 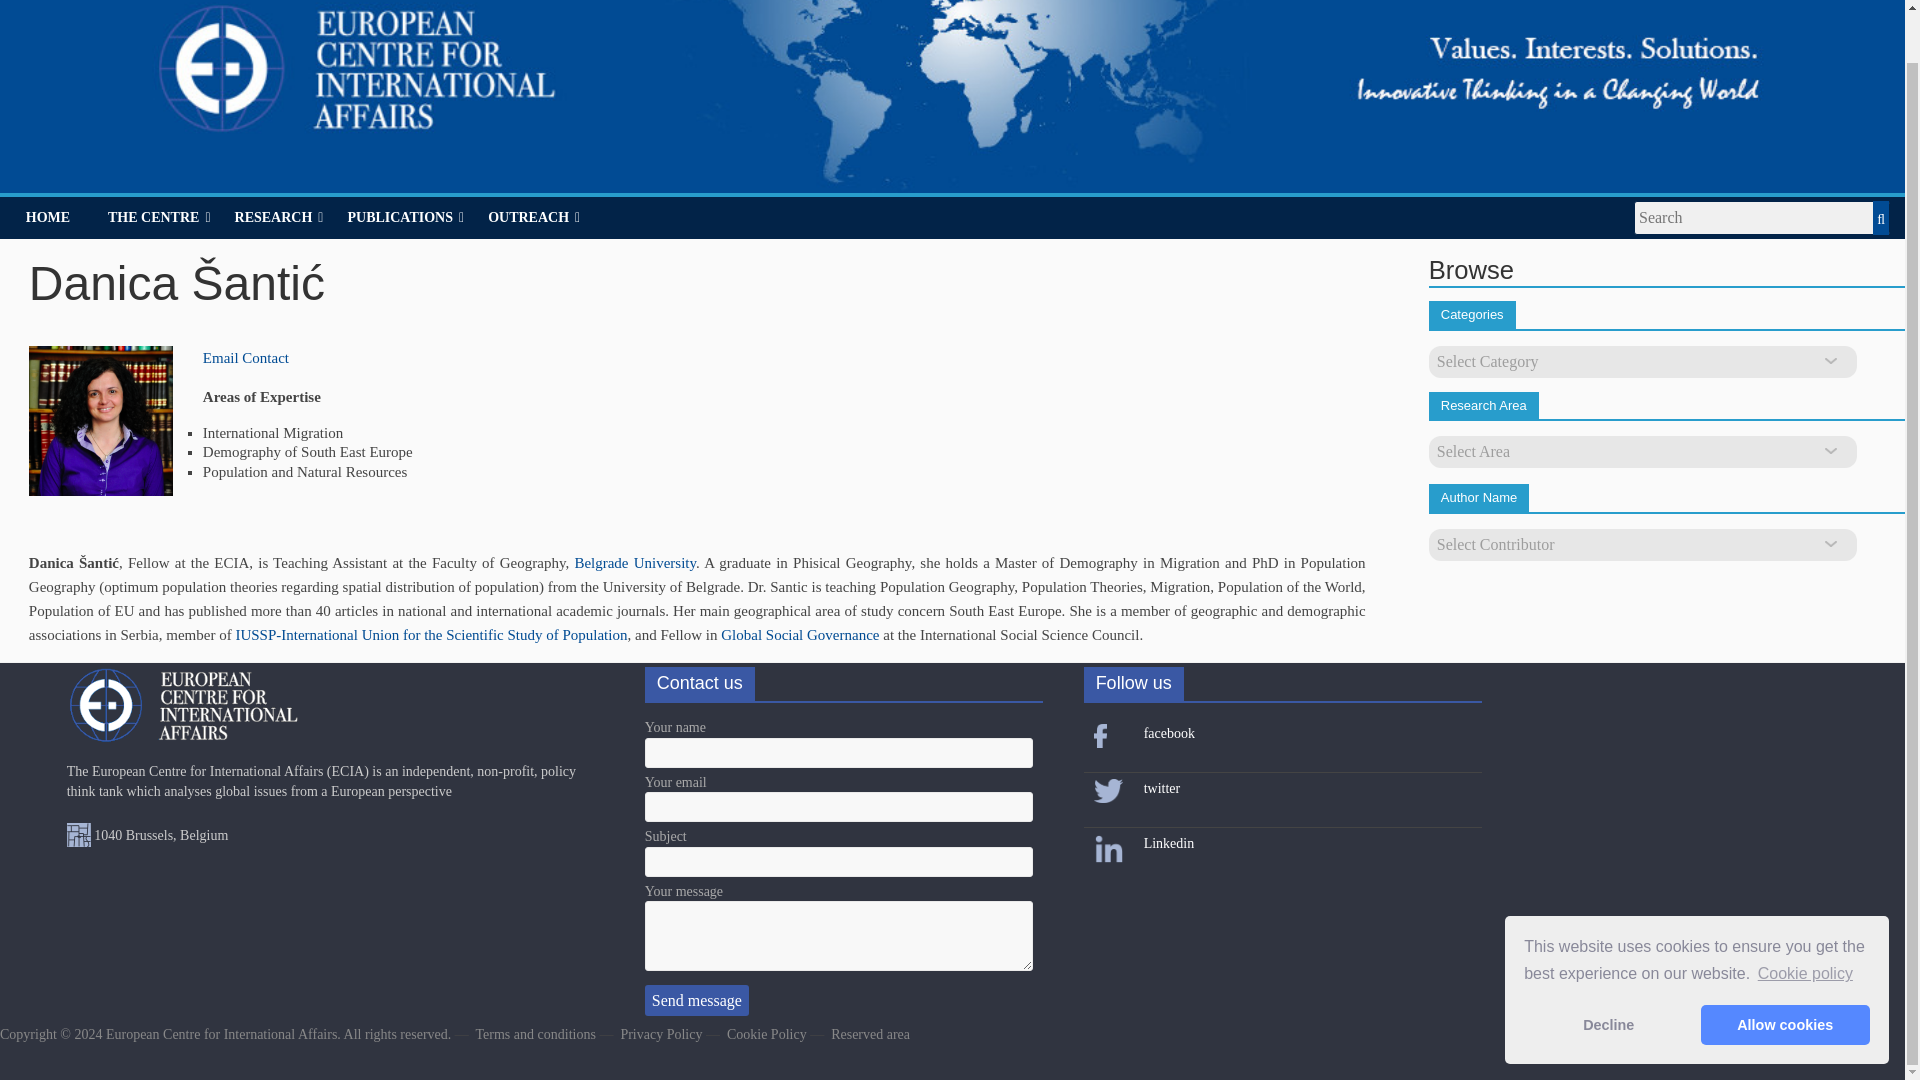 What do you see at coordinates (246, 358) in the screenshot?
I see `Email Contact` at bounding box center [246, 358].